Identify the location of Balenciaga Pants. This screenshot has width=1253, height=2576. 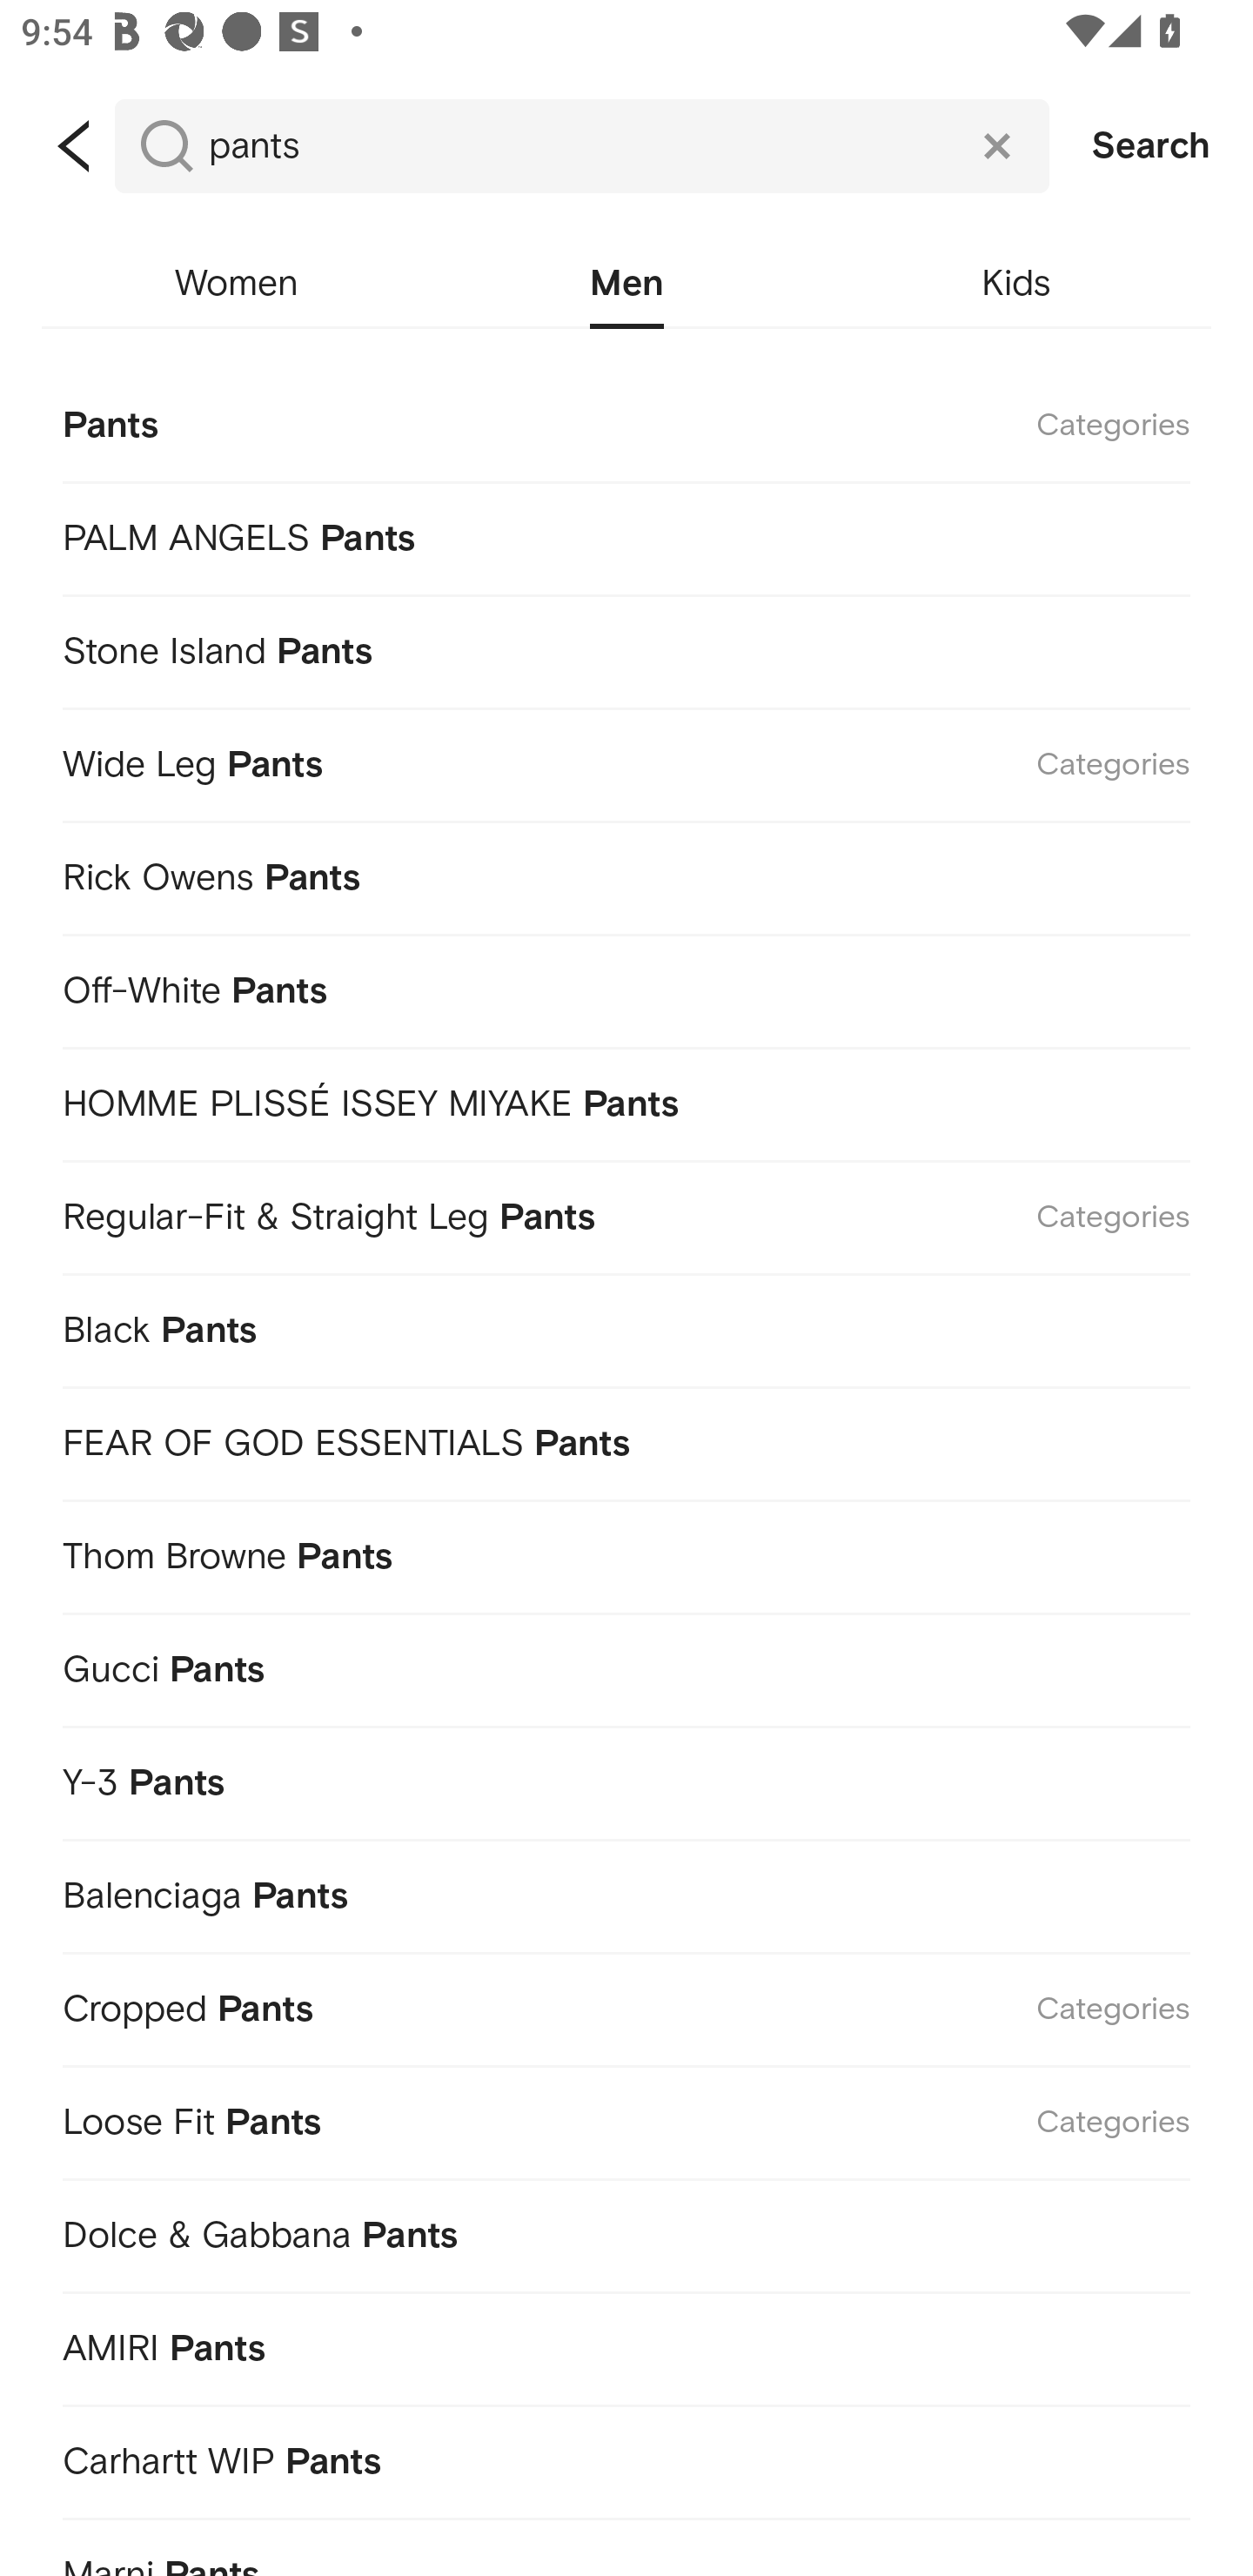
(626, 1890).